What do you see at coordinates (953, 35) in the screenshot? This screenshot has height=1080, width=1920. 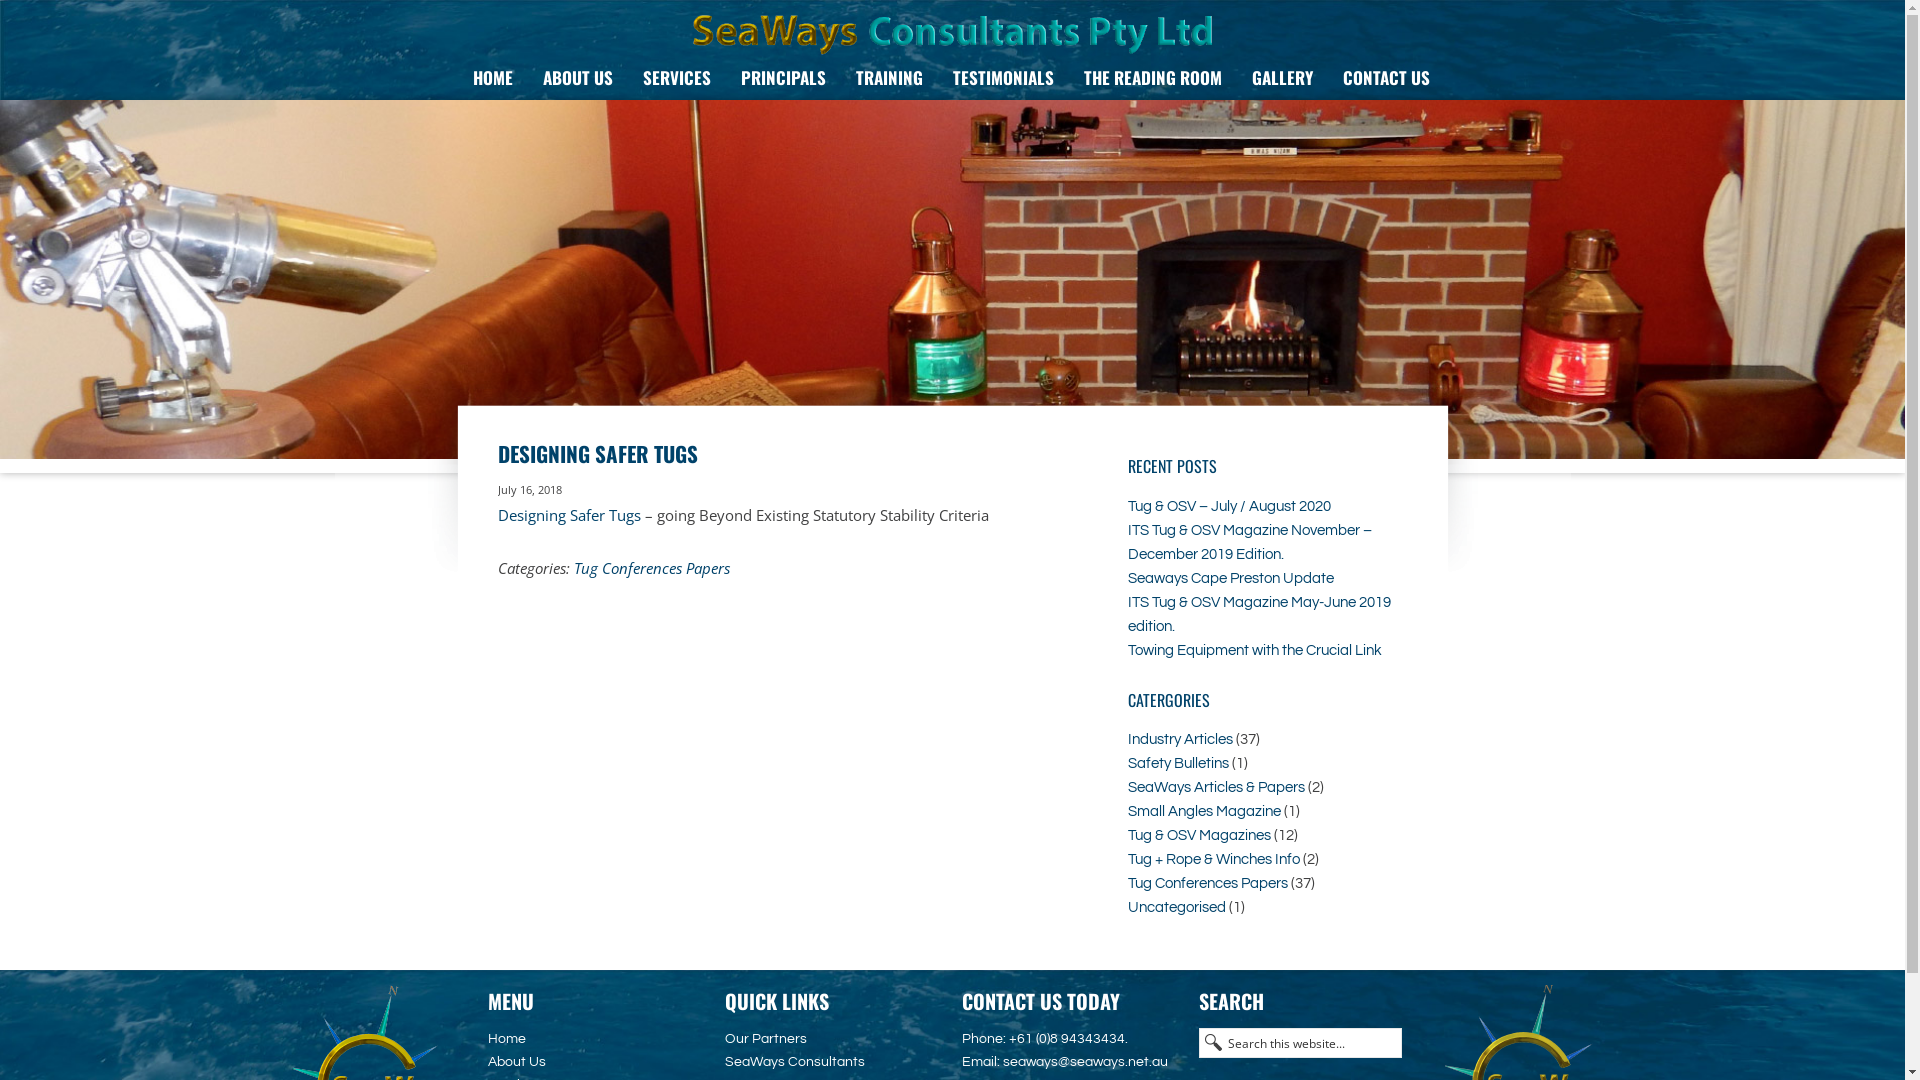 I see `SeaWays Consultants` at bounding box center [953, 35].